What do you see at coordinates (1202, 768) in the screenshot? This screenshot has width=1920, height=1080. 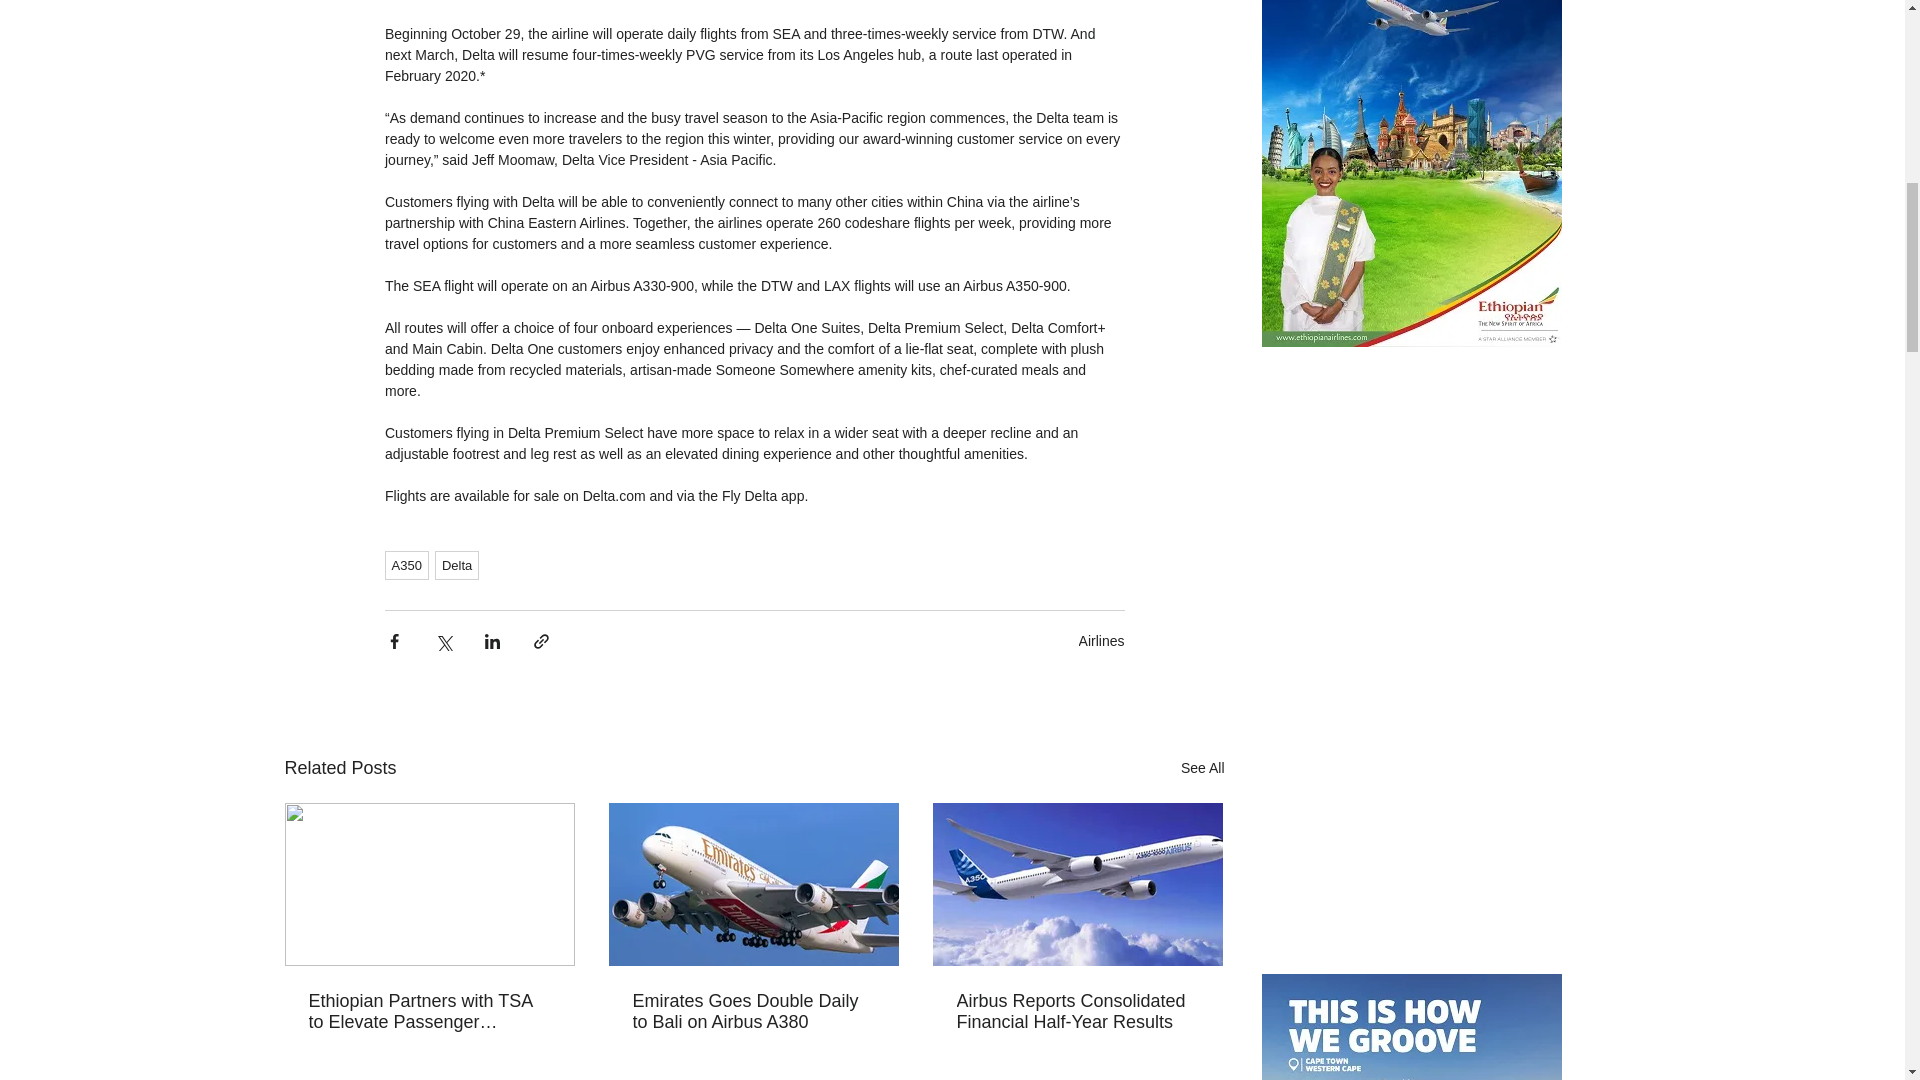 I see `See All` at bounding box center [1202, 768].